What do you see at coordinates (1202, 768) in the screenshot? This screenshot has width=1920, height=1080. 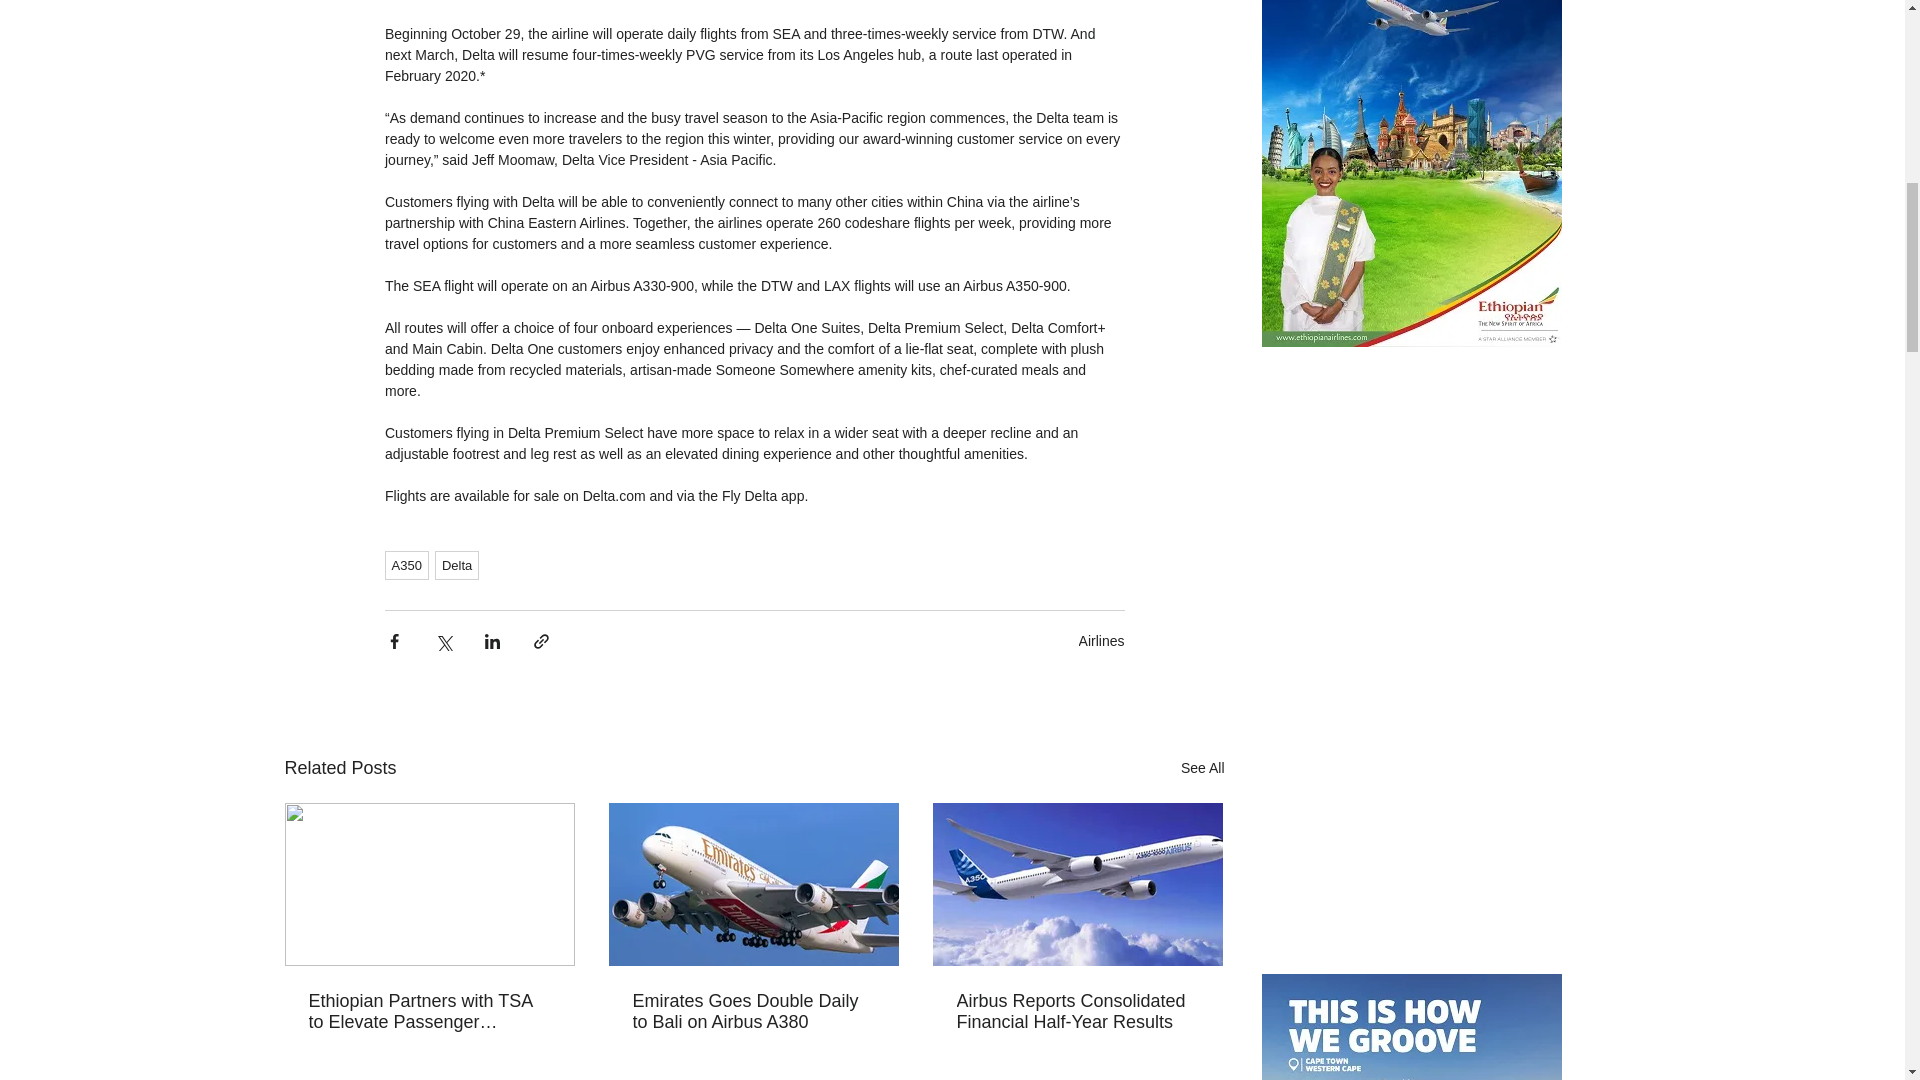 I see `See All` at bounding box center [1202, 768].